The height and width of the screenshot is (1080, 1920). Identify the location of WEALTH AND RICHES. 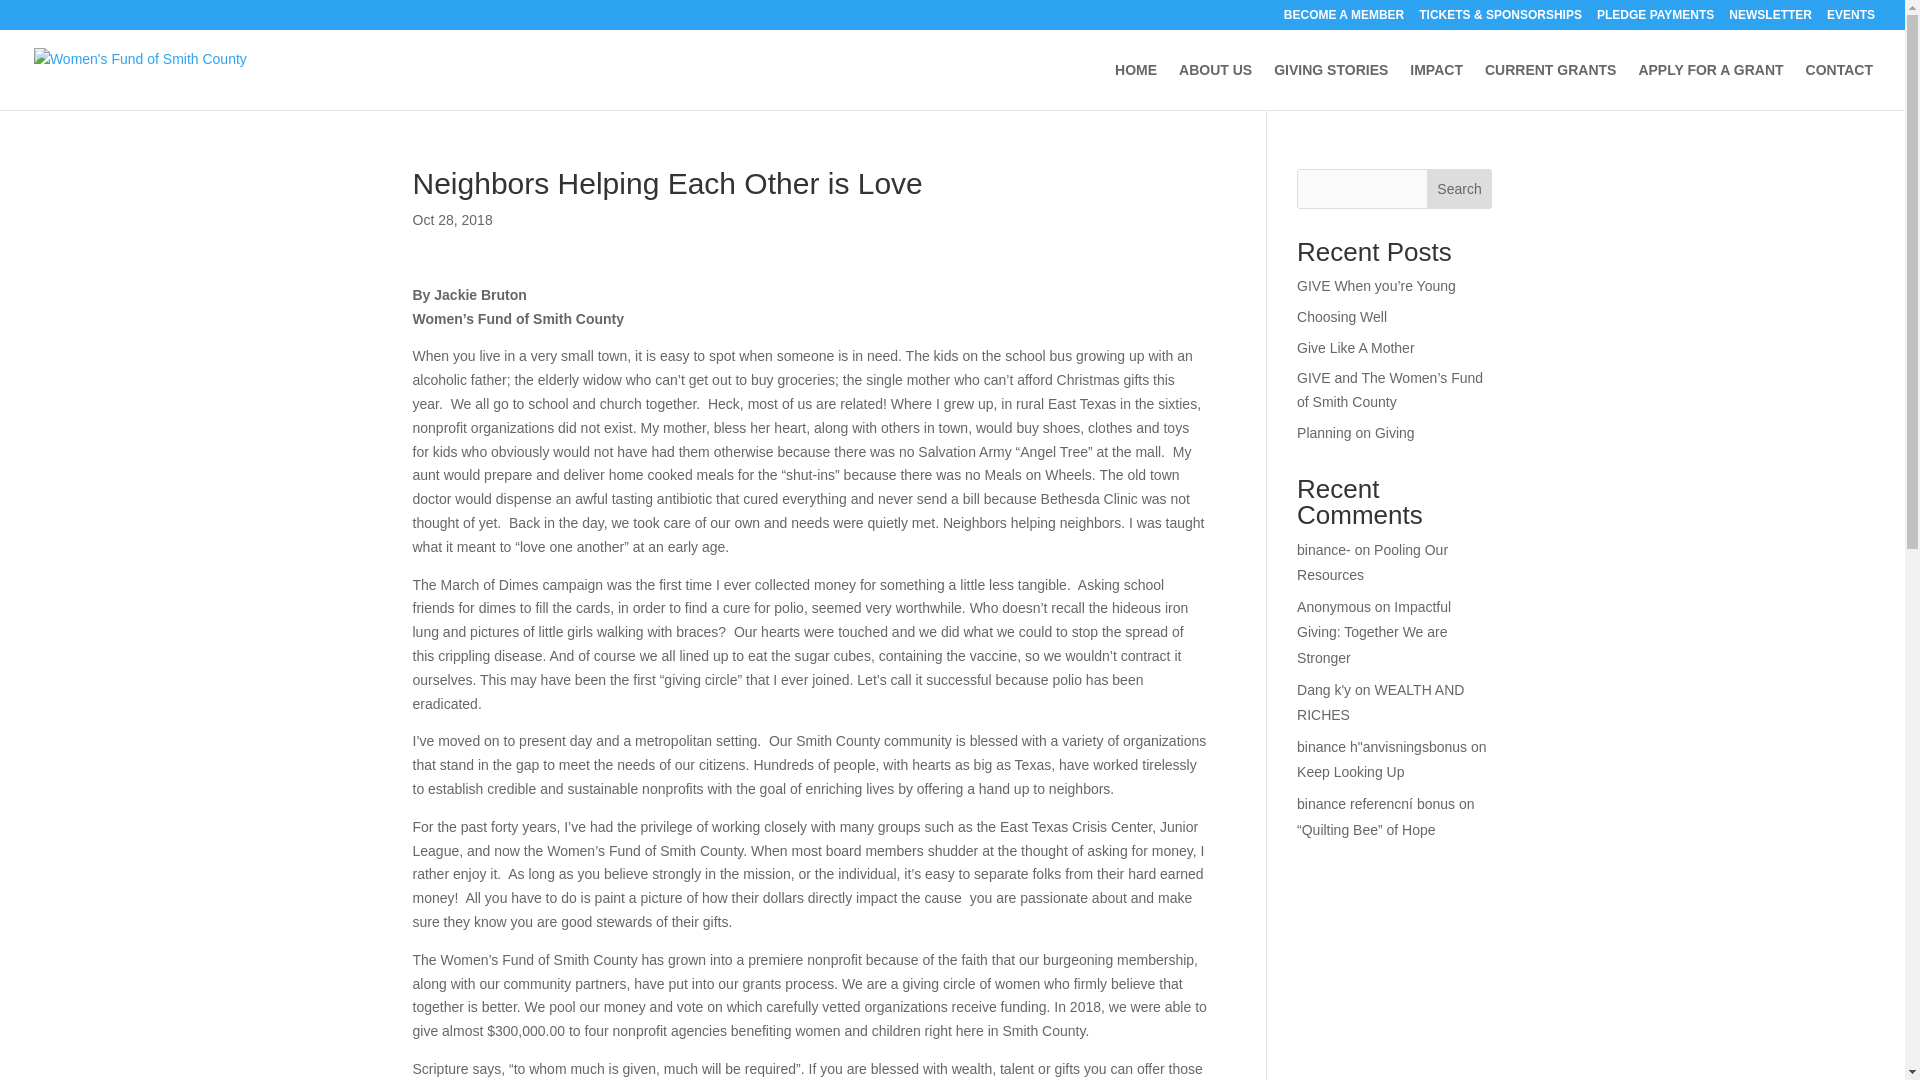
(1380, 702).